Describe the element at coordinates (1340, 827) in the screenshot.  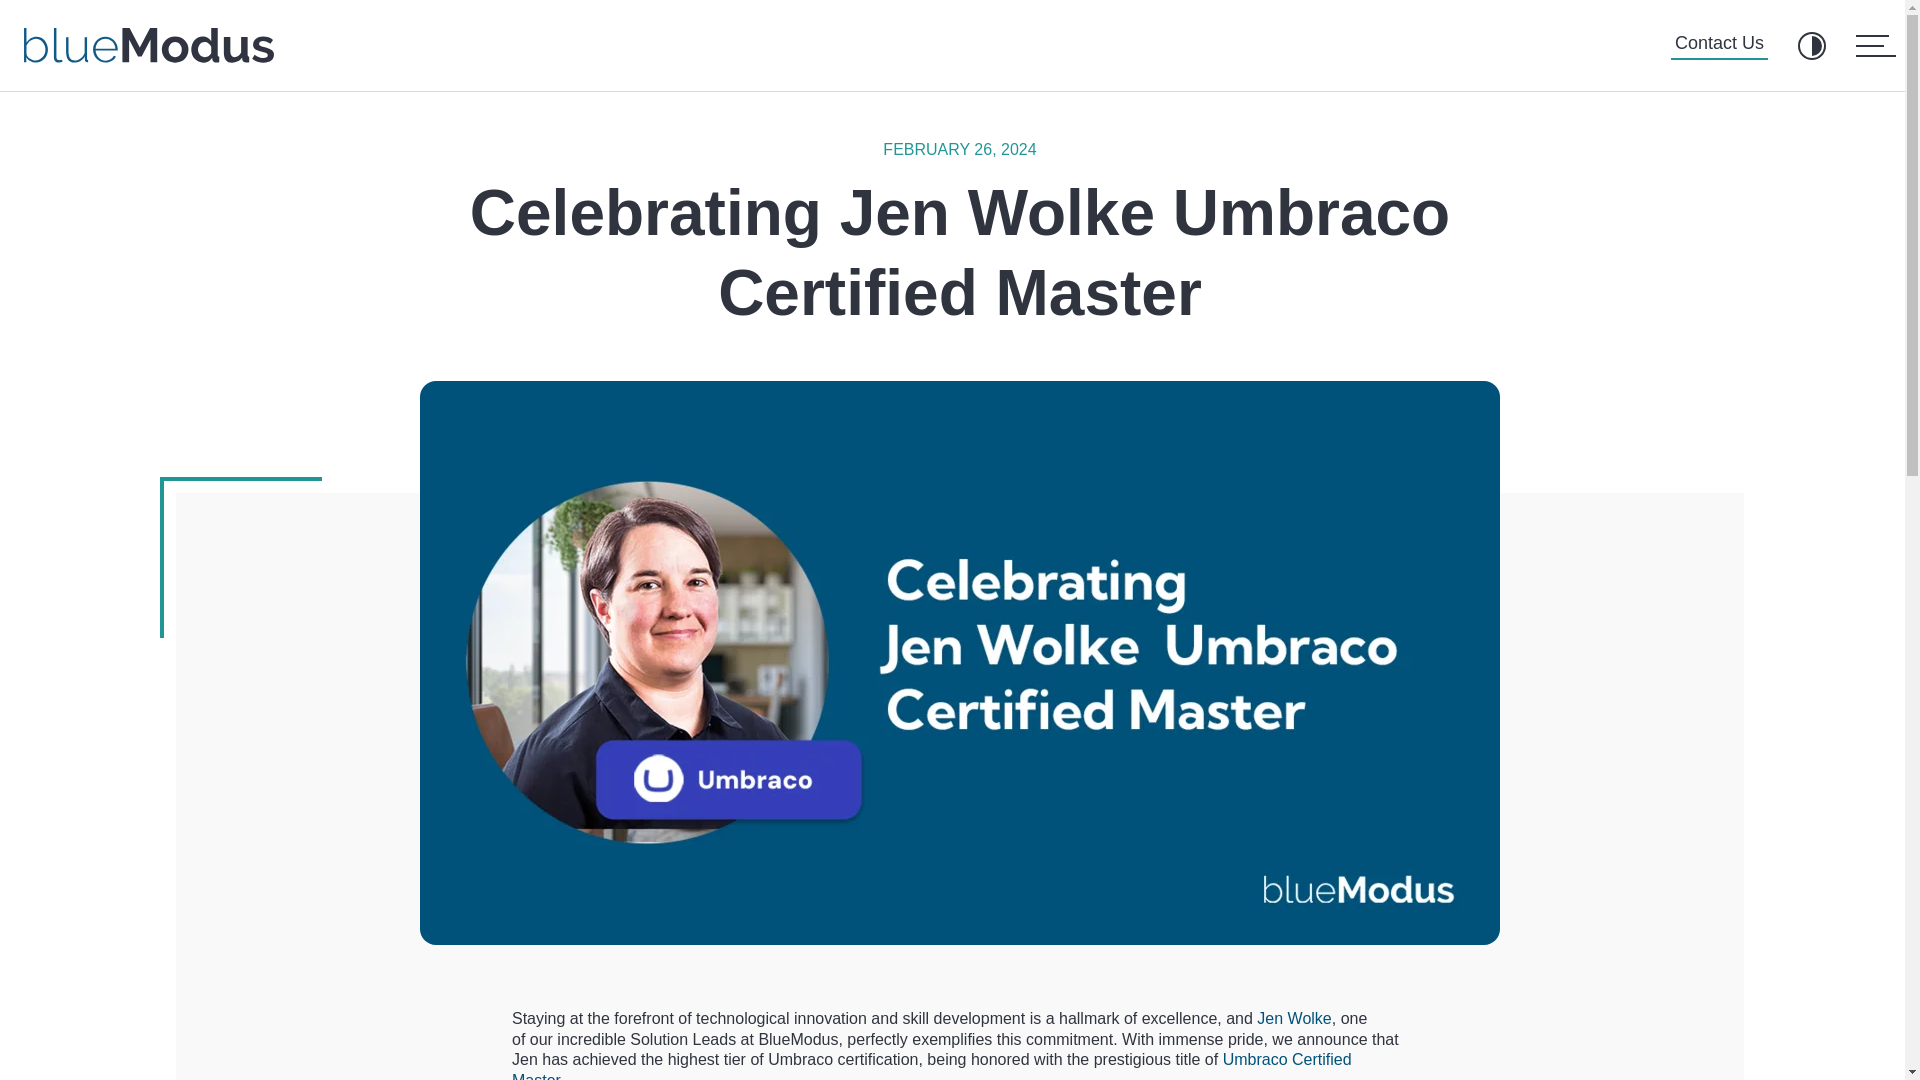
I see `Umbraco` at that location.